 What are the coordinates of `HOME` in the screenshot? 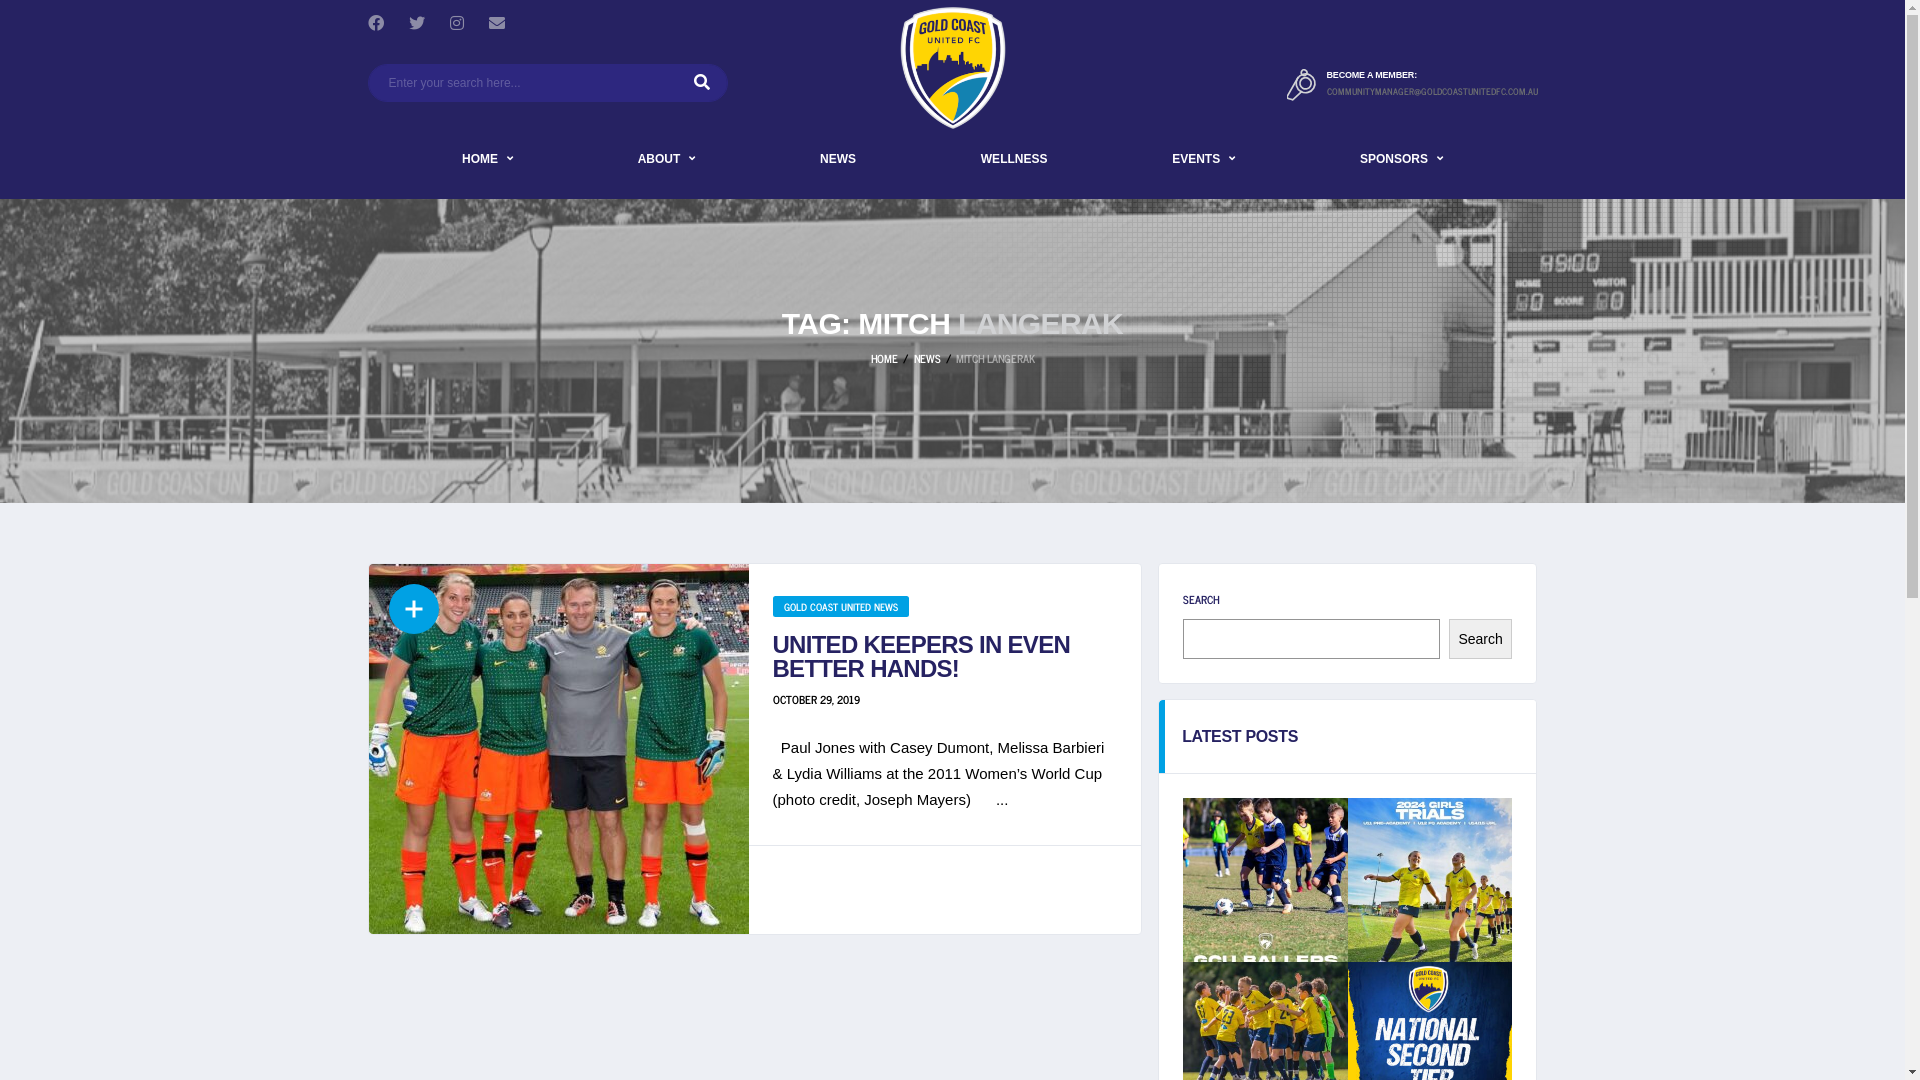 It's located at (488, 159).